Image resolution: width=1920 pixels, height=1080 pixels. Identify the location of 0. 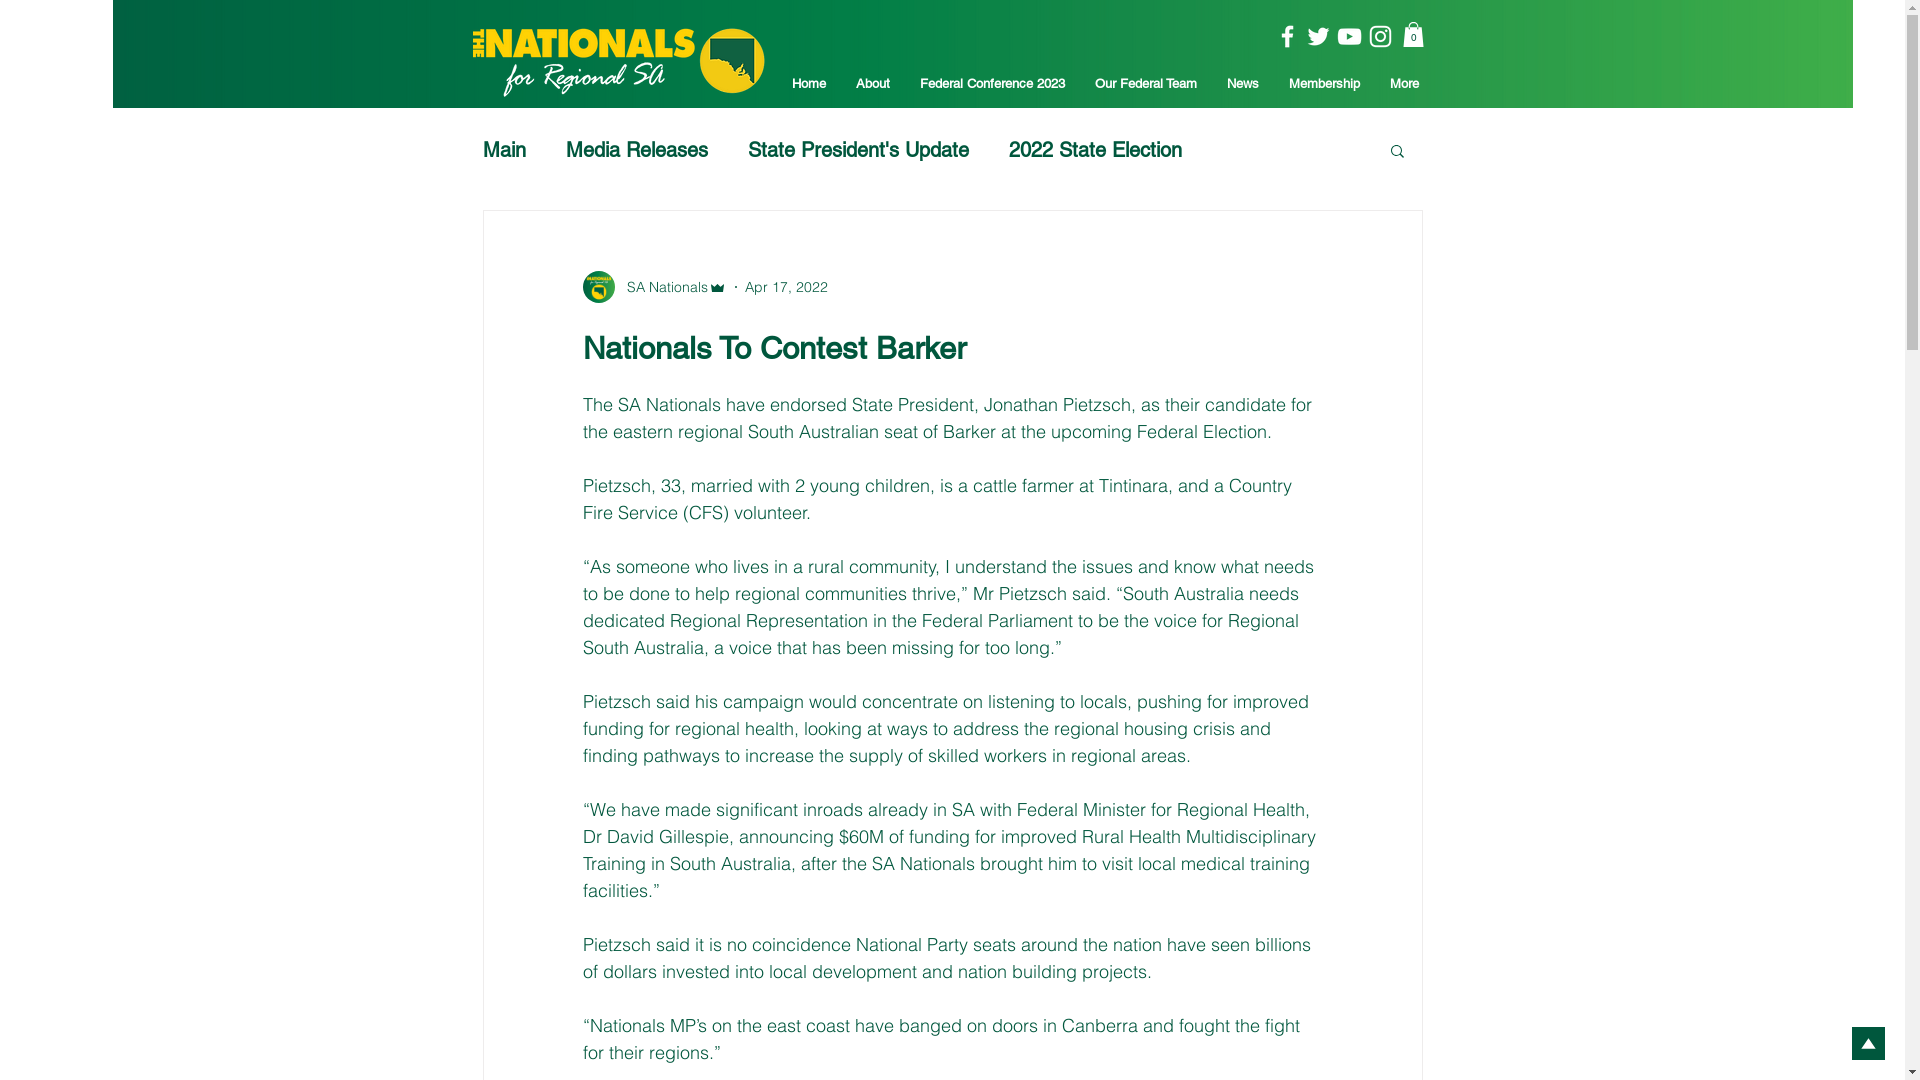
(1412, 34).